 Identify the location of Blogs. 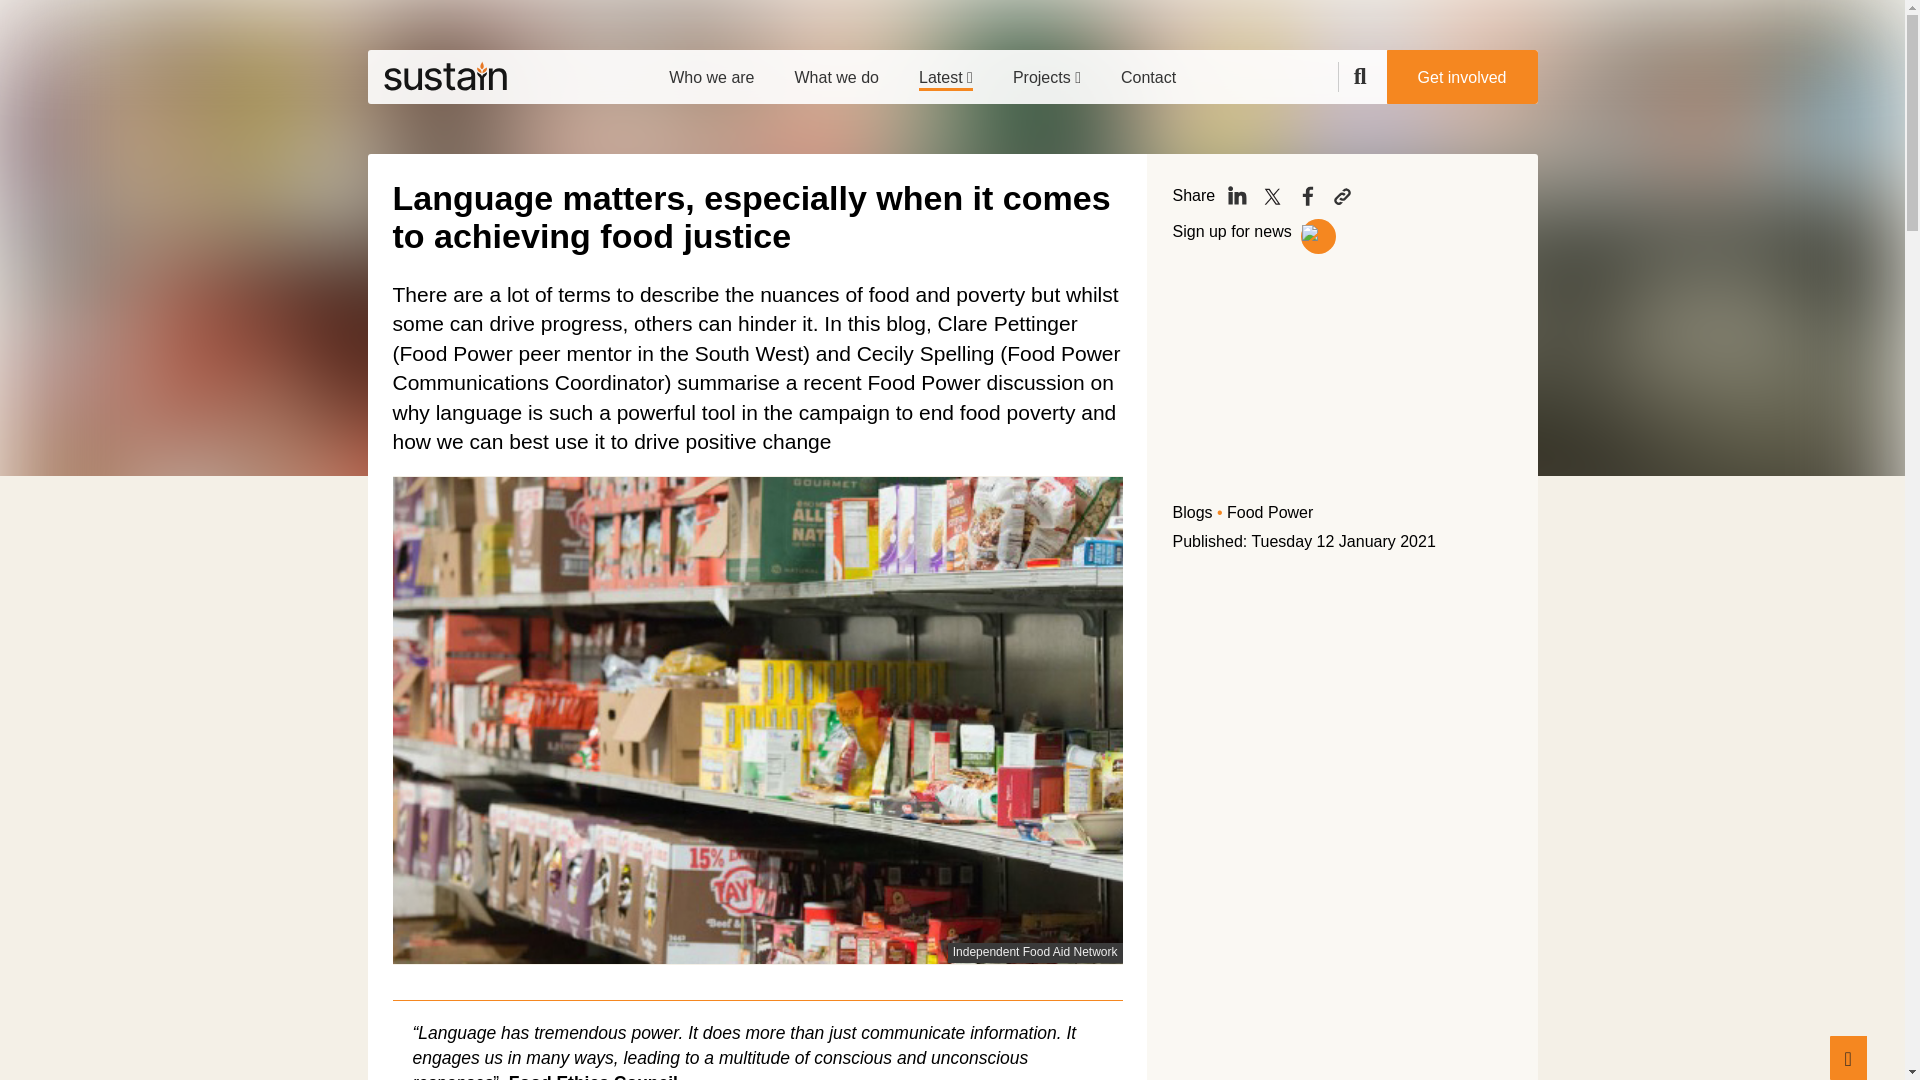
(1191, 512).